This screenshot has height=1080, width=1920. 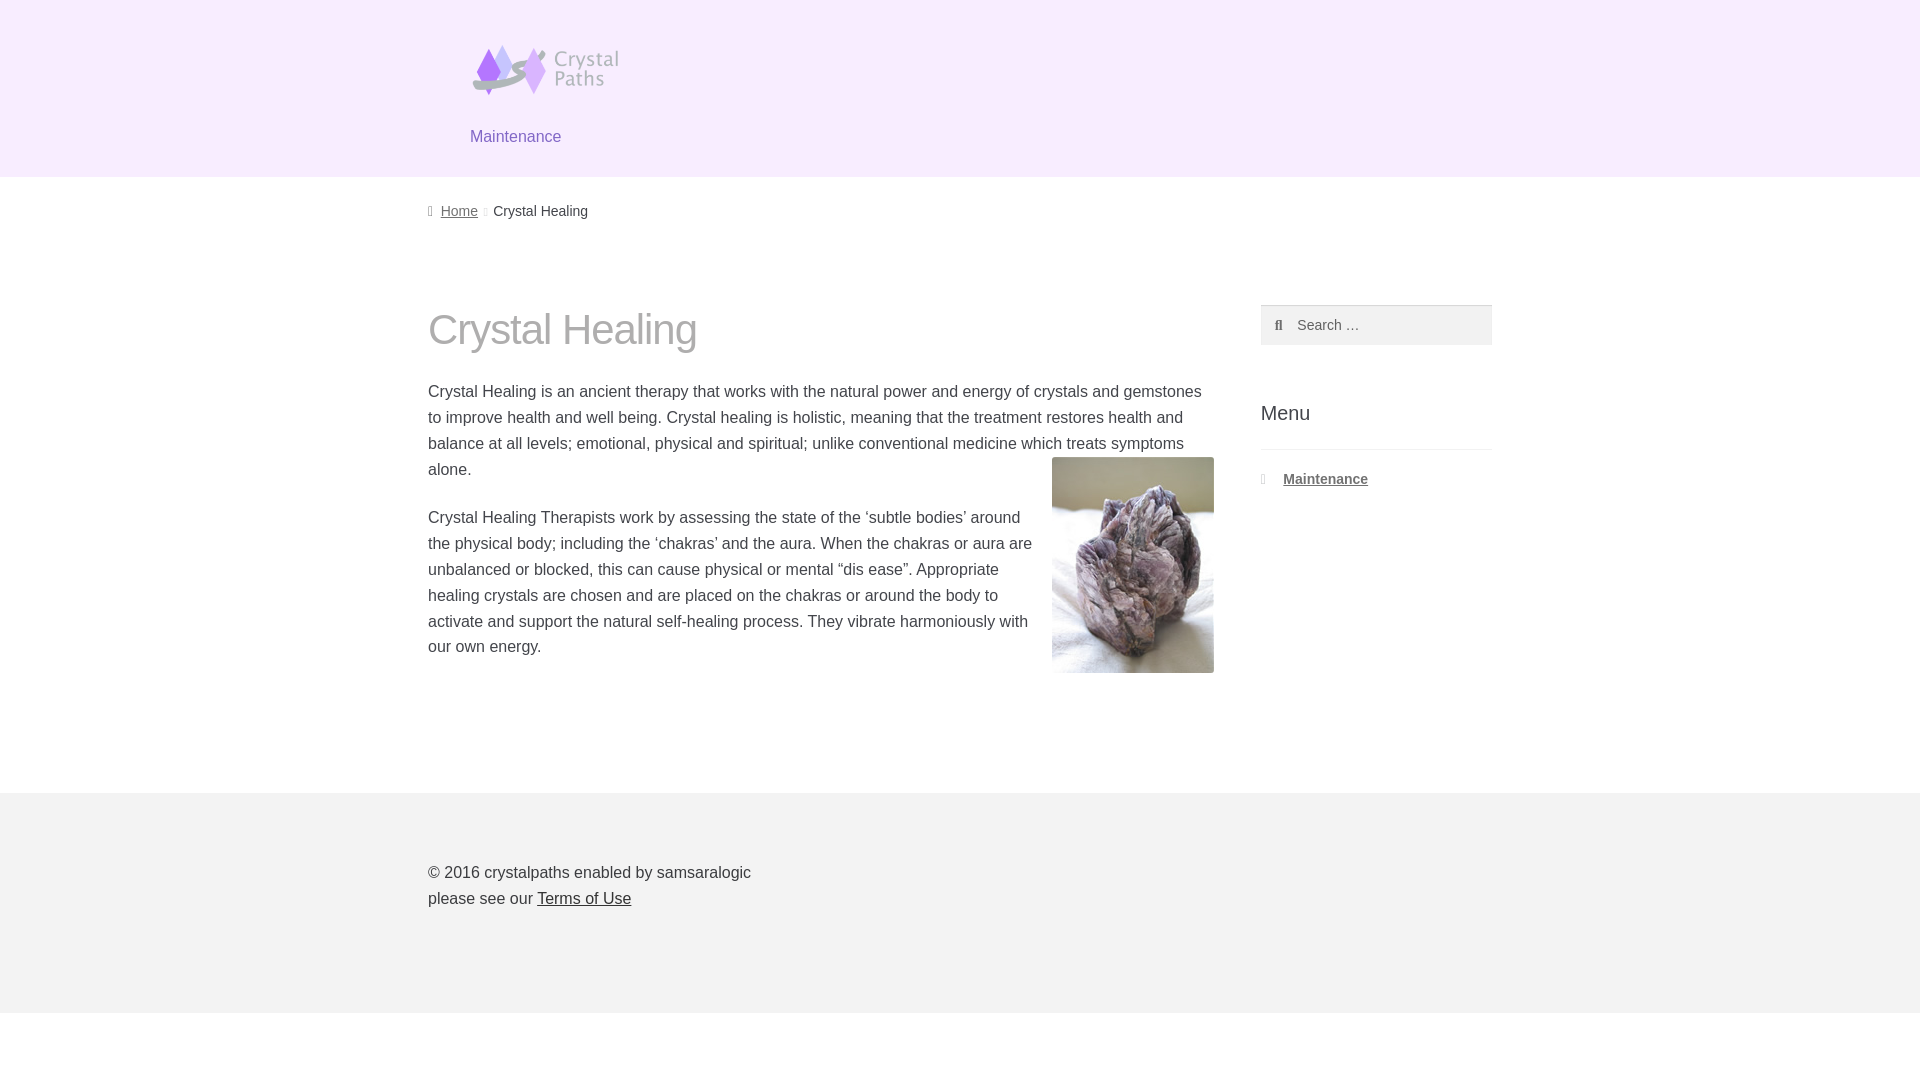 I want to click on Maintenance, so click(x=515, y=138).